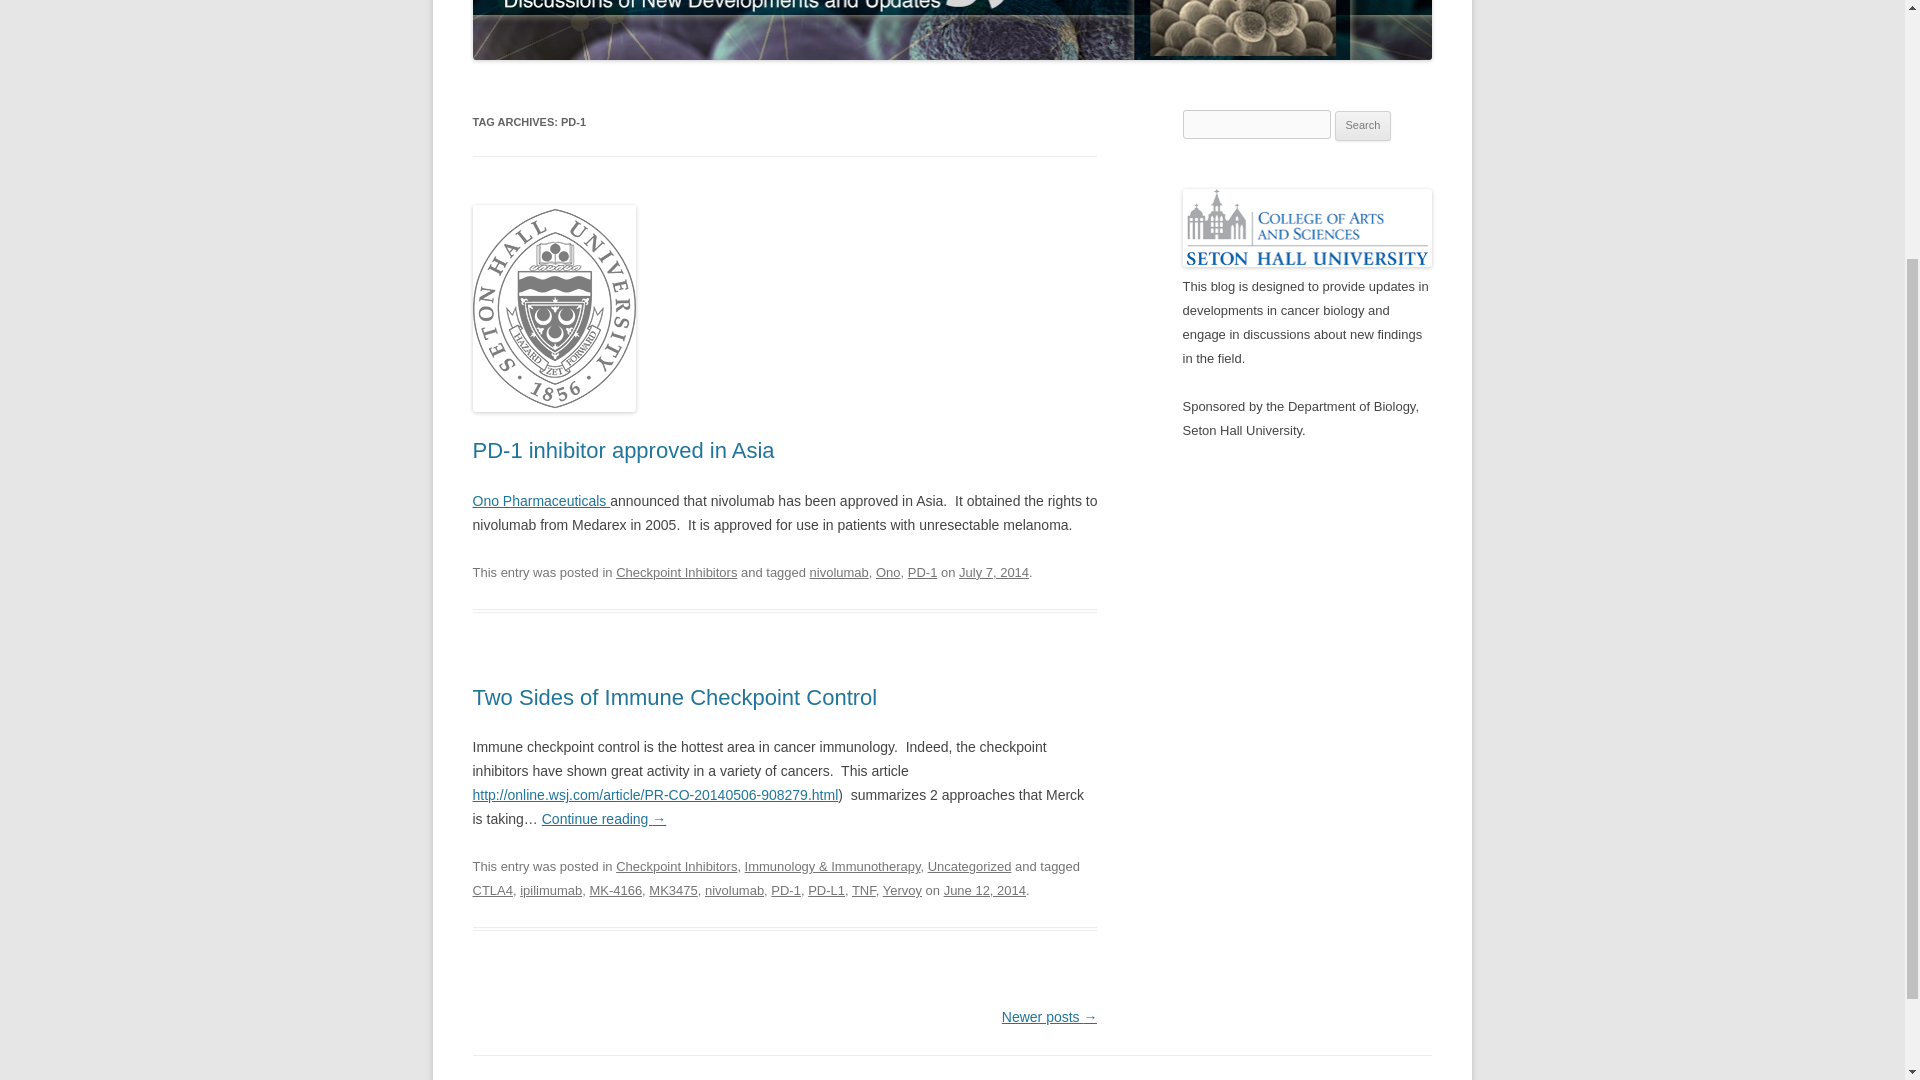  I want to click on 6:18 pm, so click(994, 572).